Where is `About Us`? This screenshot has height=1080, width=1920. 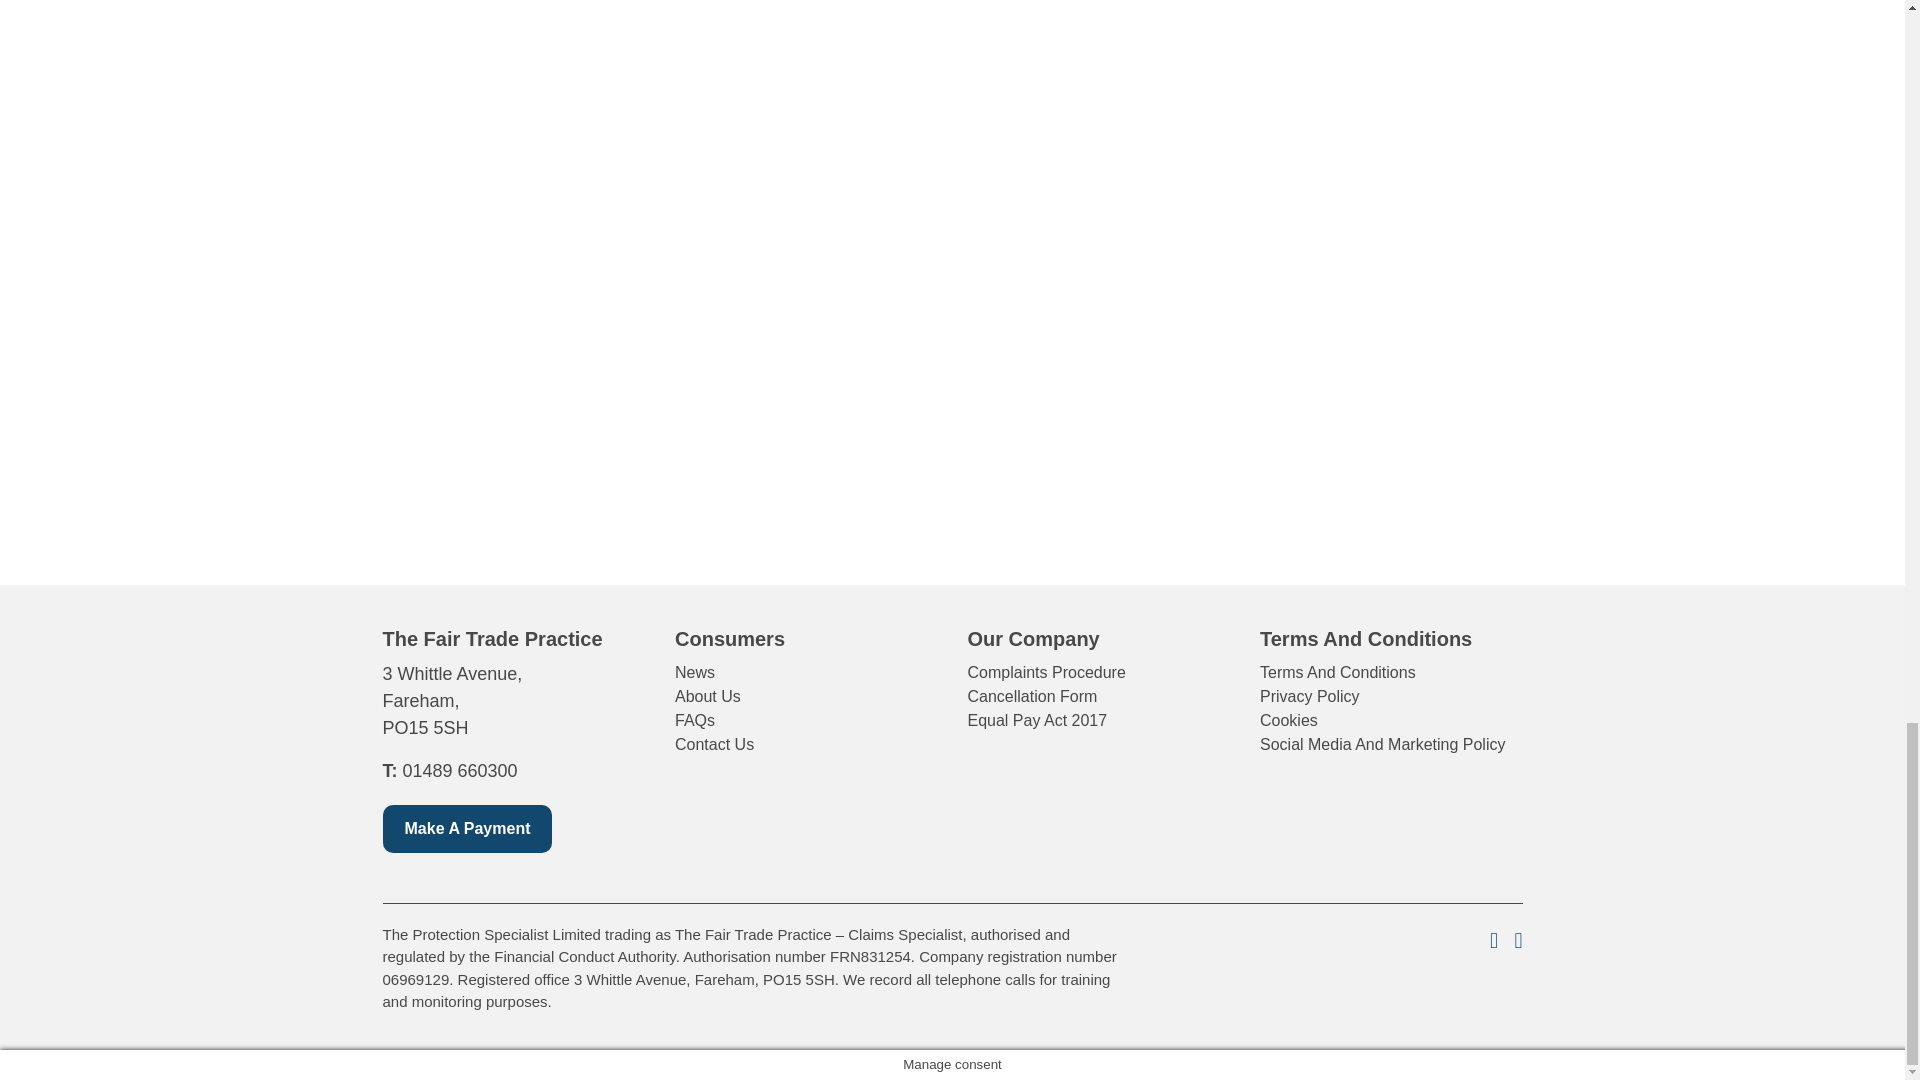
About Us is located at coordinates (708, 696).